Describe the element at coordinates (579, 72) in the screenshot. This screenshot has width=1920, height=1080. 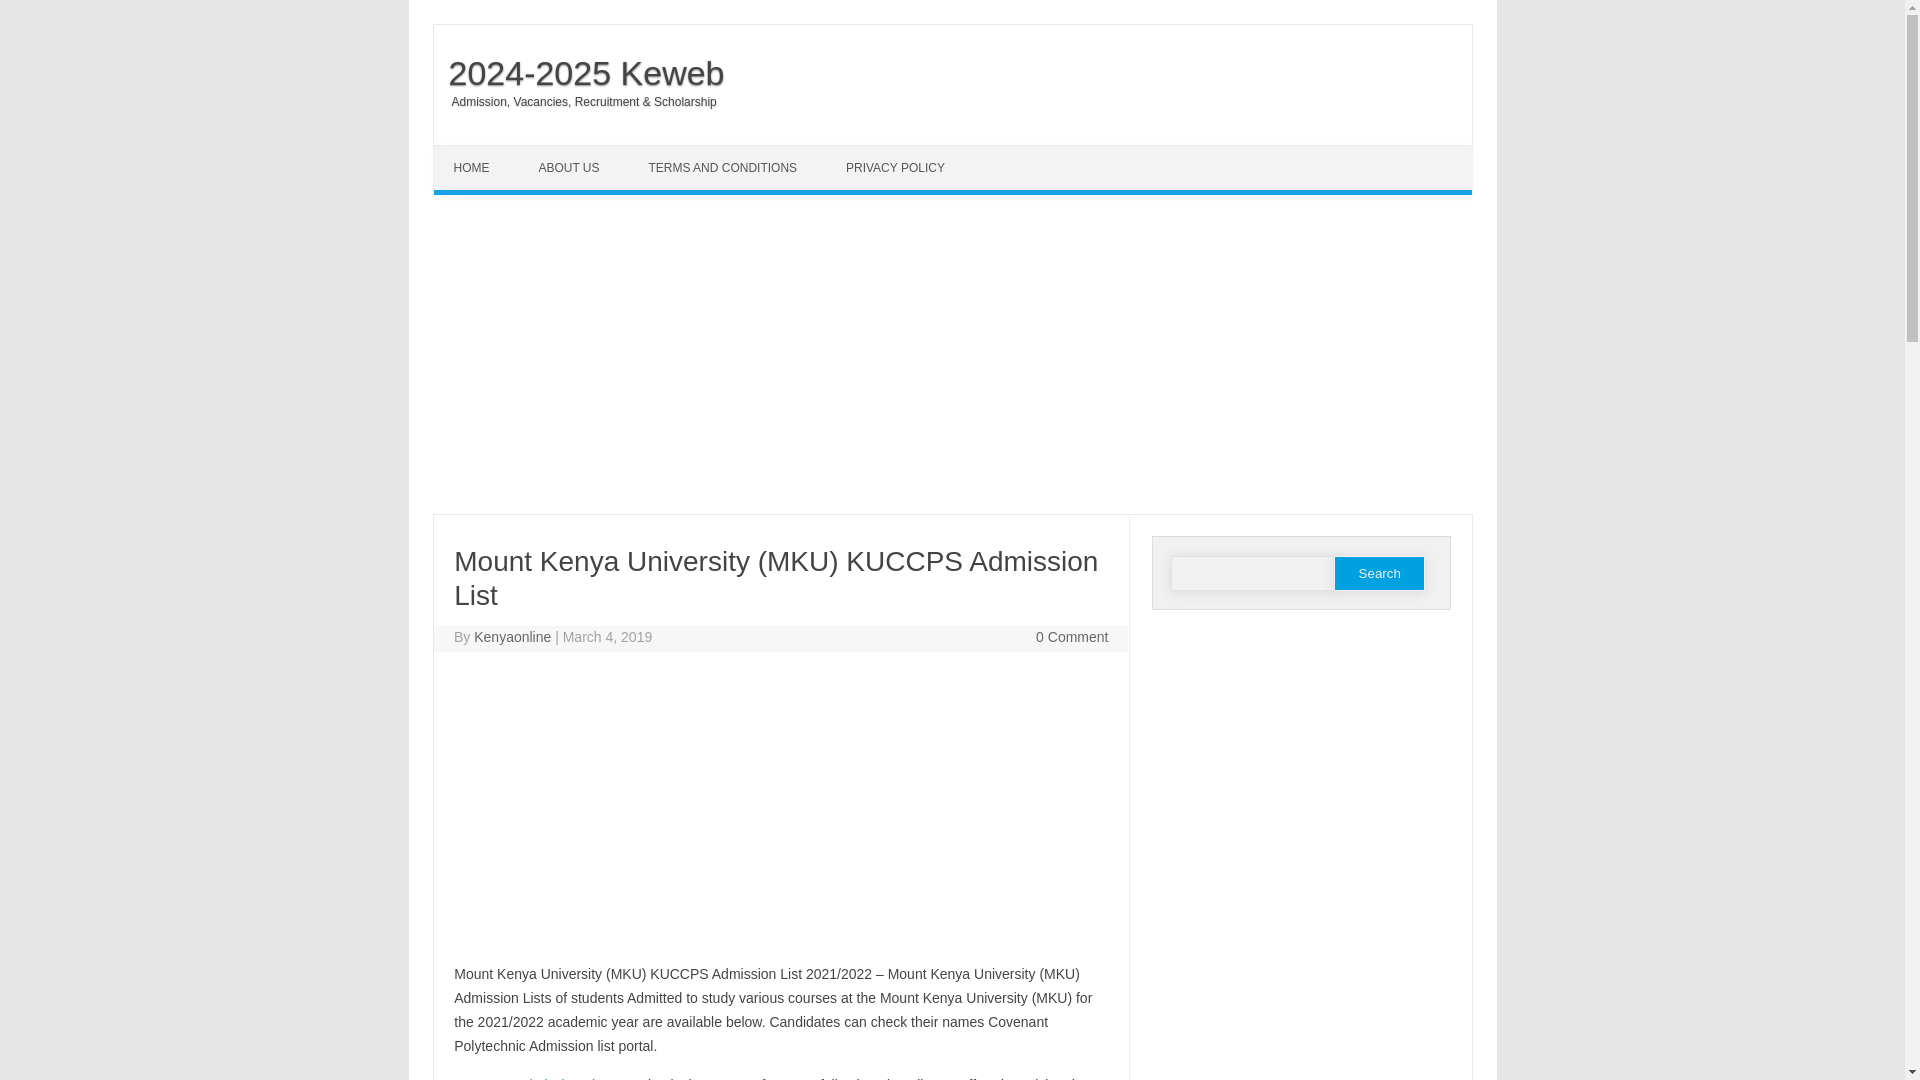
I see `2024-2025 Keweb` at that location.